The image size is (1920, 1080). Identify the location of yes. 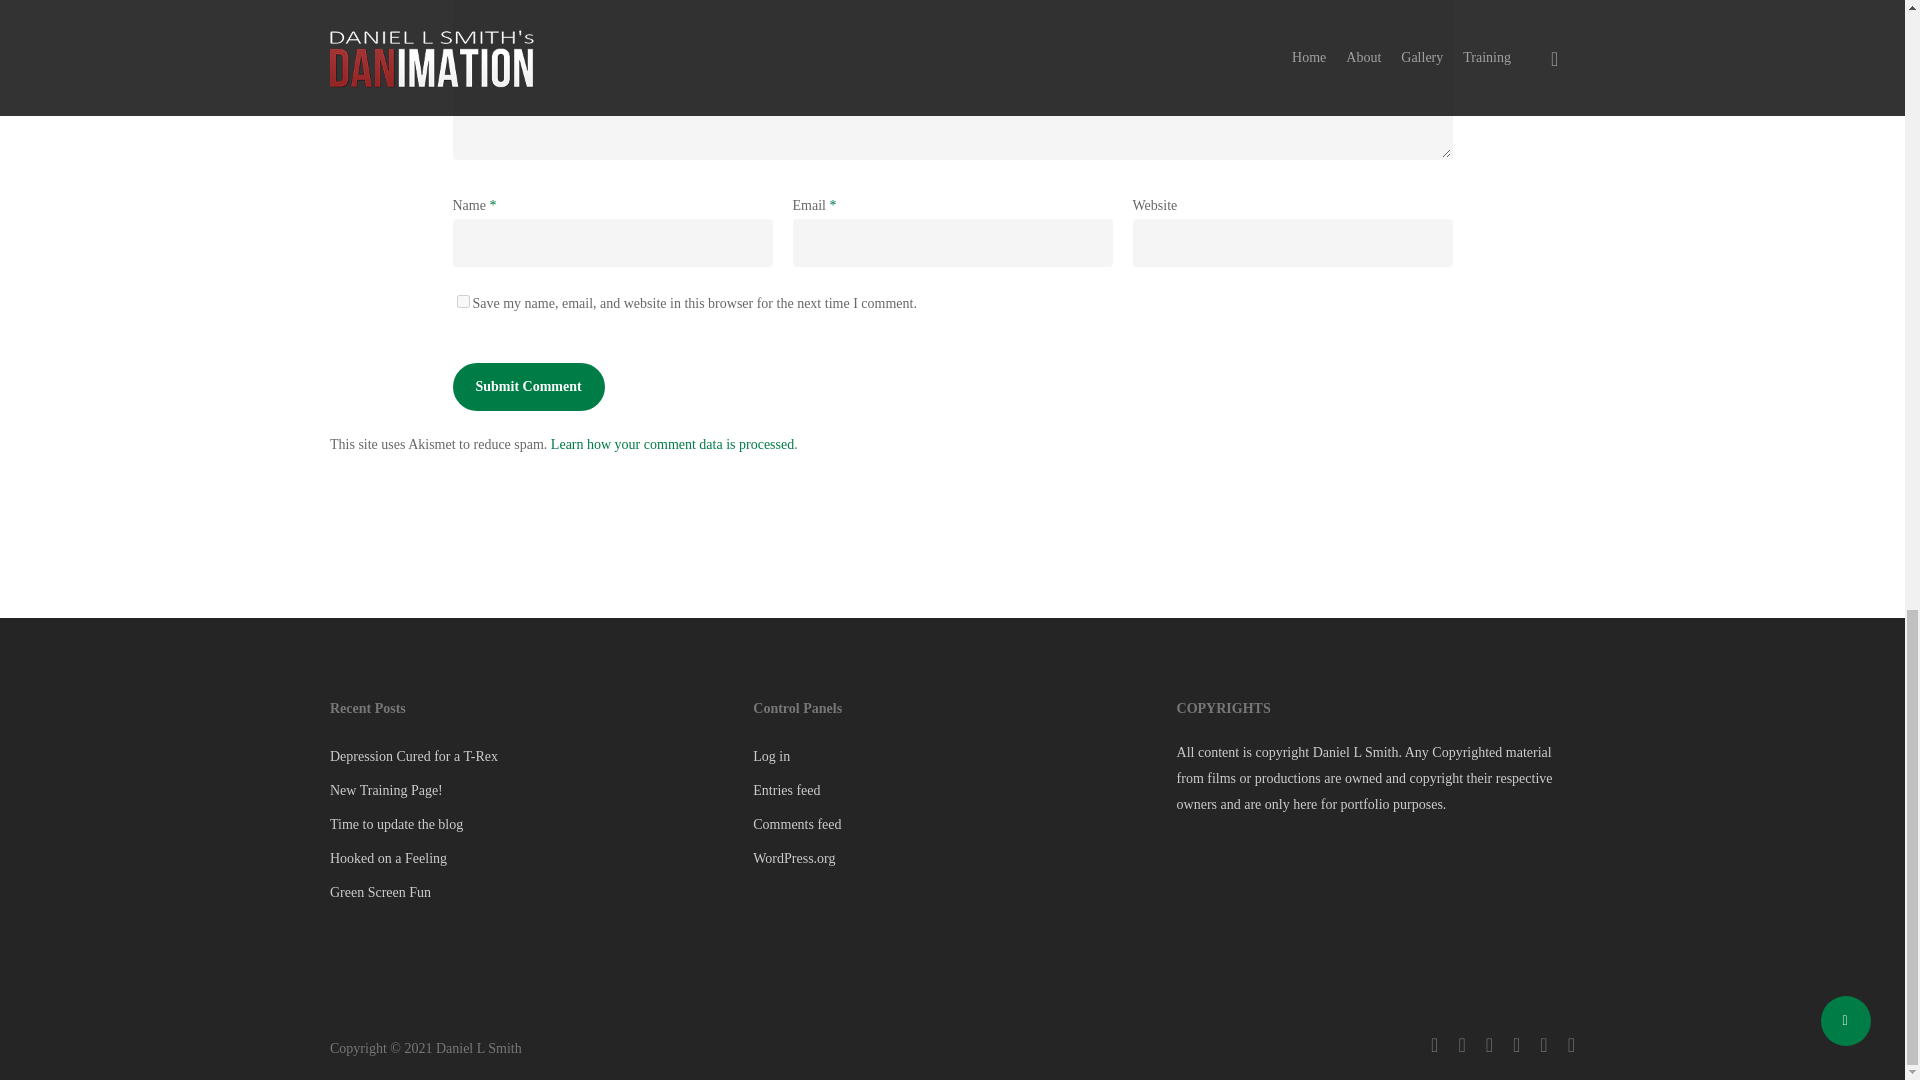
(462, 300).